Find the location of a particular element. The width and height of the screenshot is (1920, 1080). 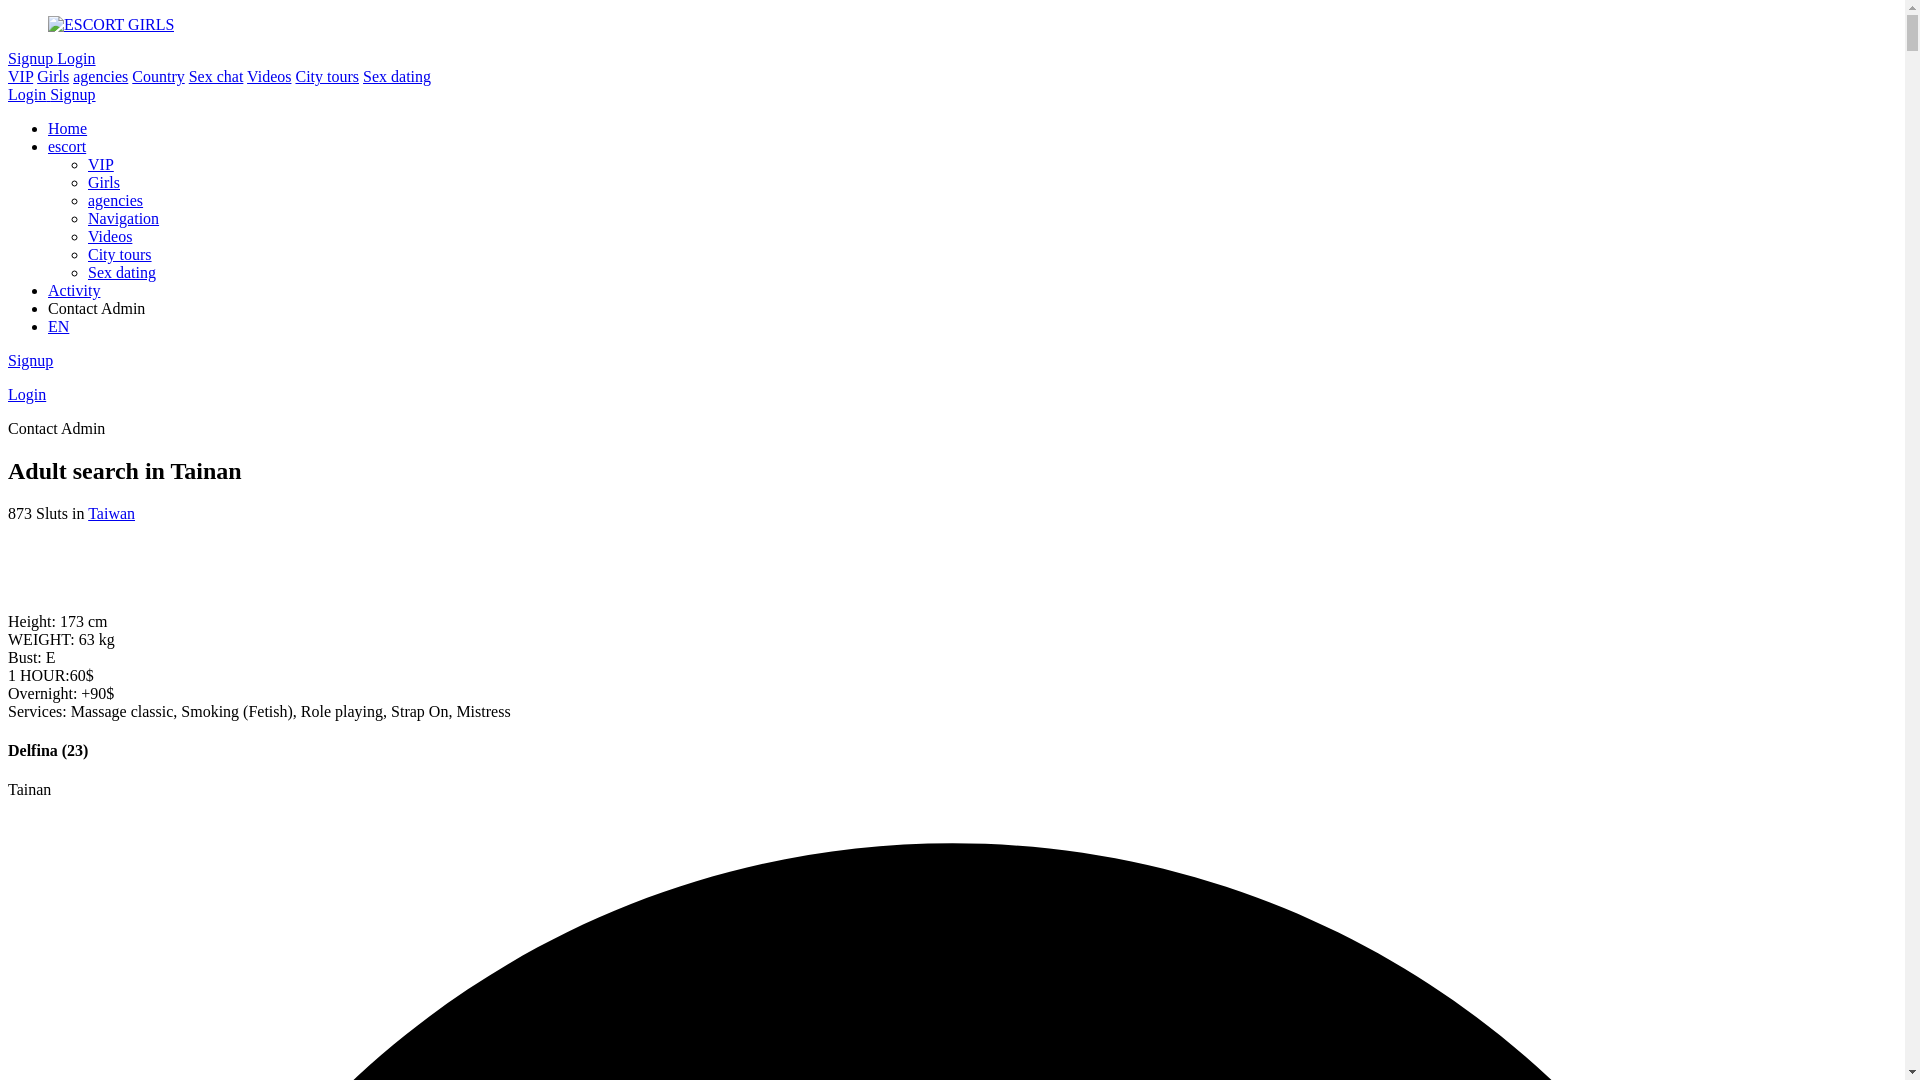

VIP is located at coordinates (20, 76).